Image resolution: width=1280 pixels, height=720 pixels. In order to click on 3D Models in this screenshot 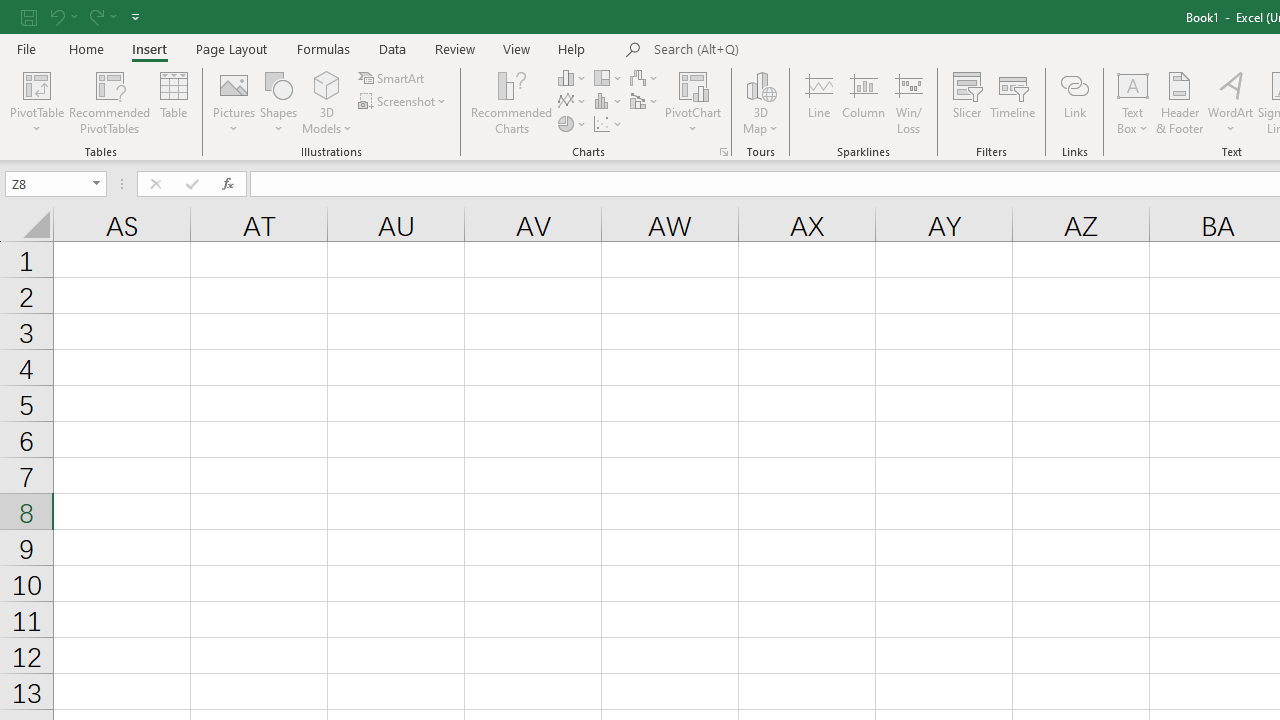, I will do `click(326, 84)`.